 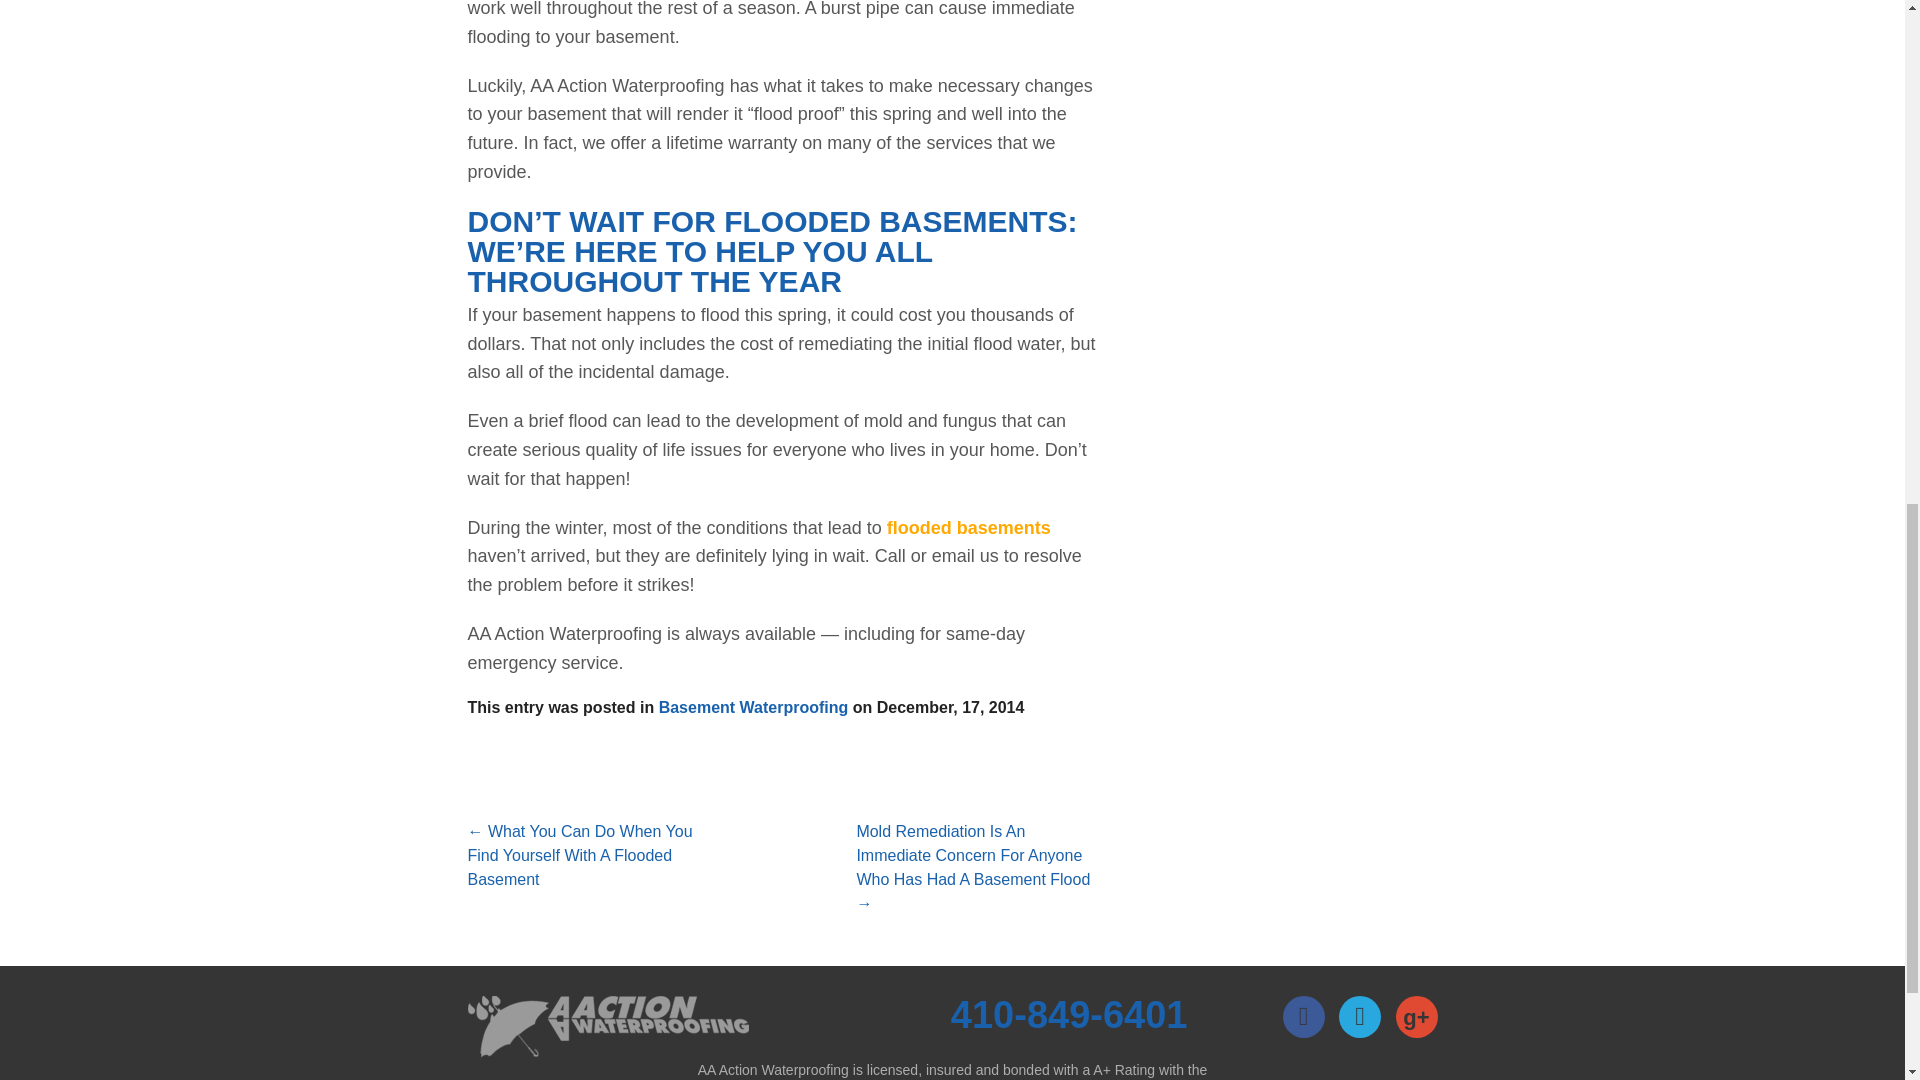 What do you see at coordinates (753, 707) in the screenshot?
I see `Basement Waterproofing` at bounding box center [753, 707].